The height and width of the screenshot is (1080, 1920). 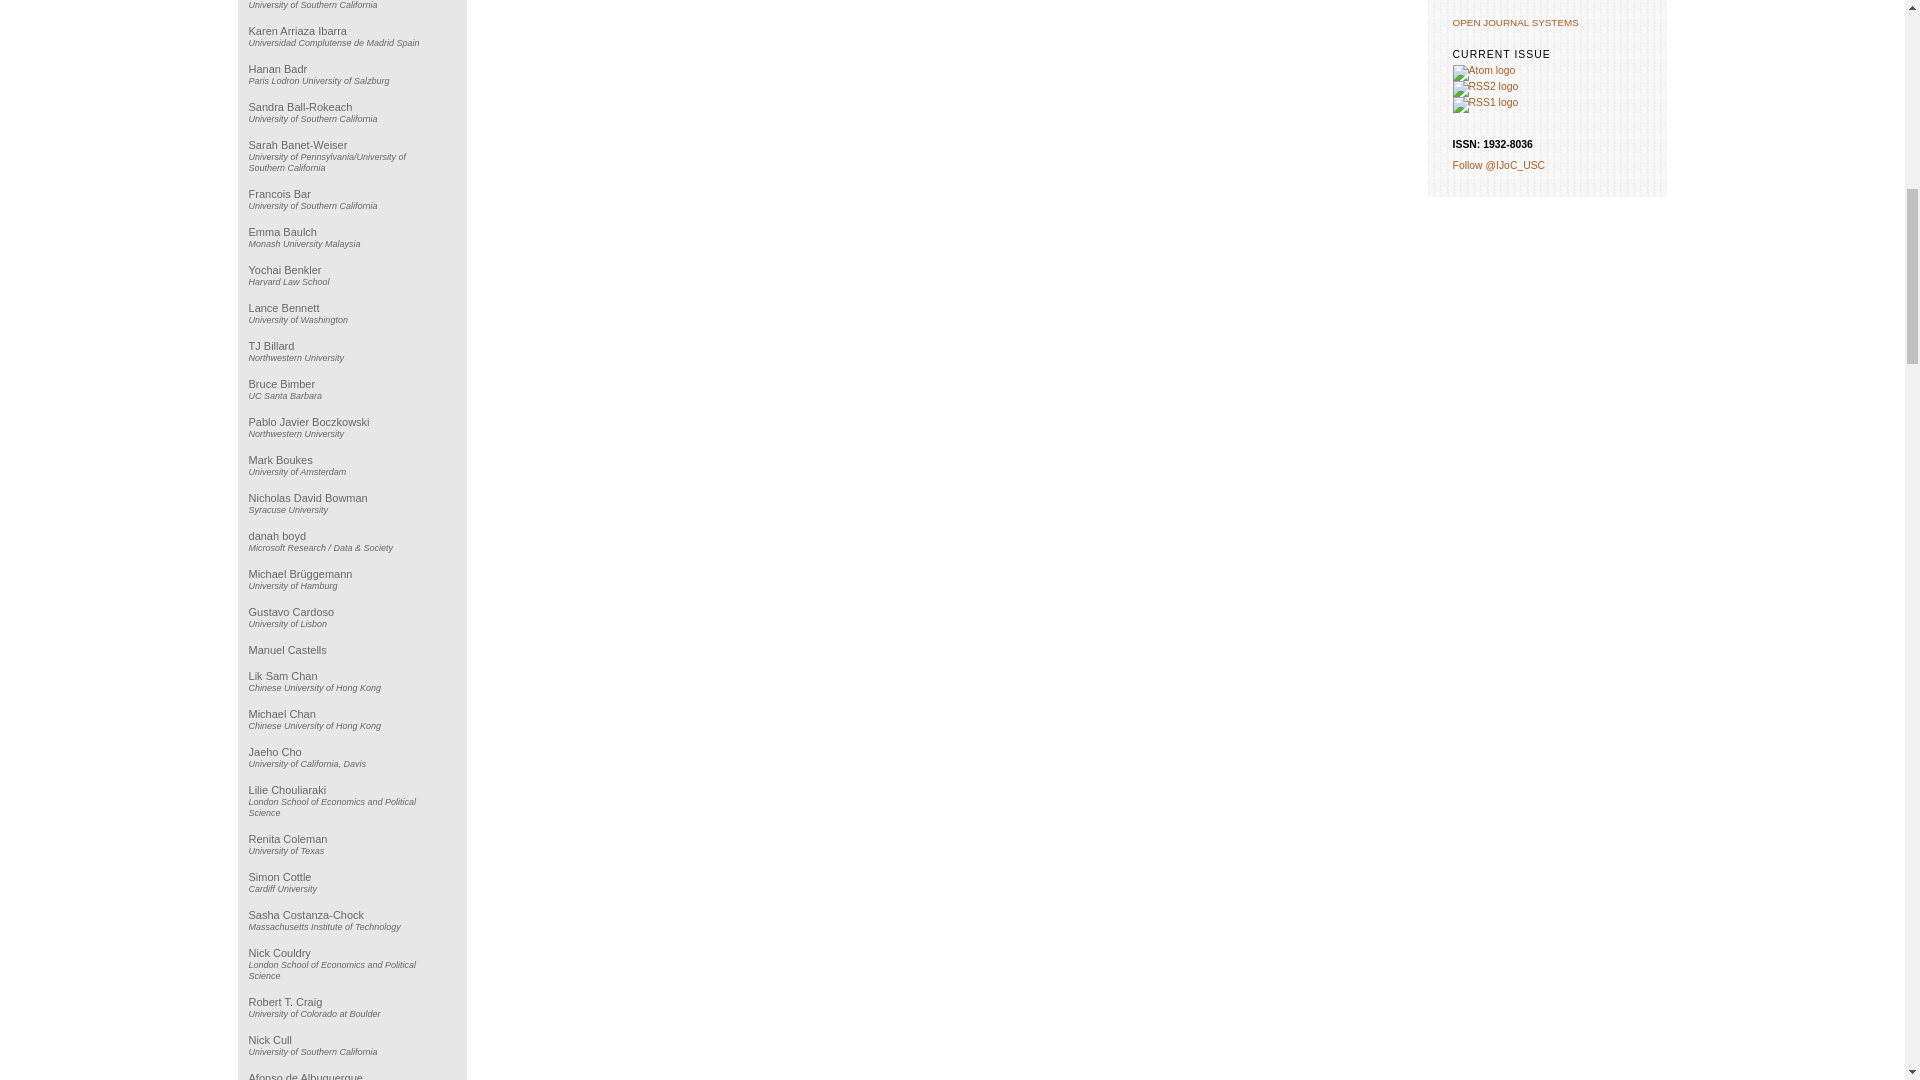 I want to click on OPEN JOURNAL SYSTEMS, so click(x=1516, y=22).